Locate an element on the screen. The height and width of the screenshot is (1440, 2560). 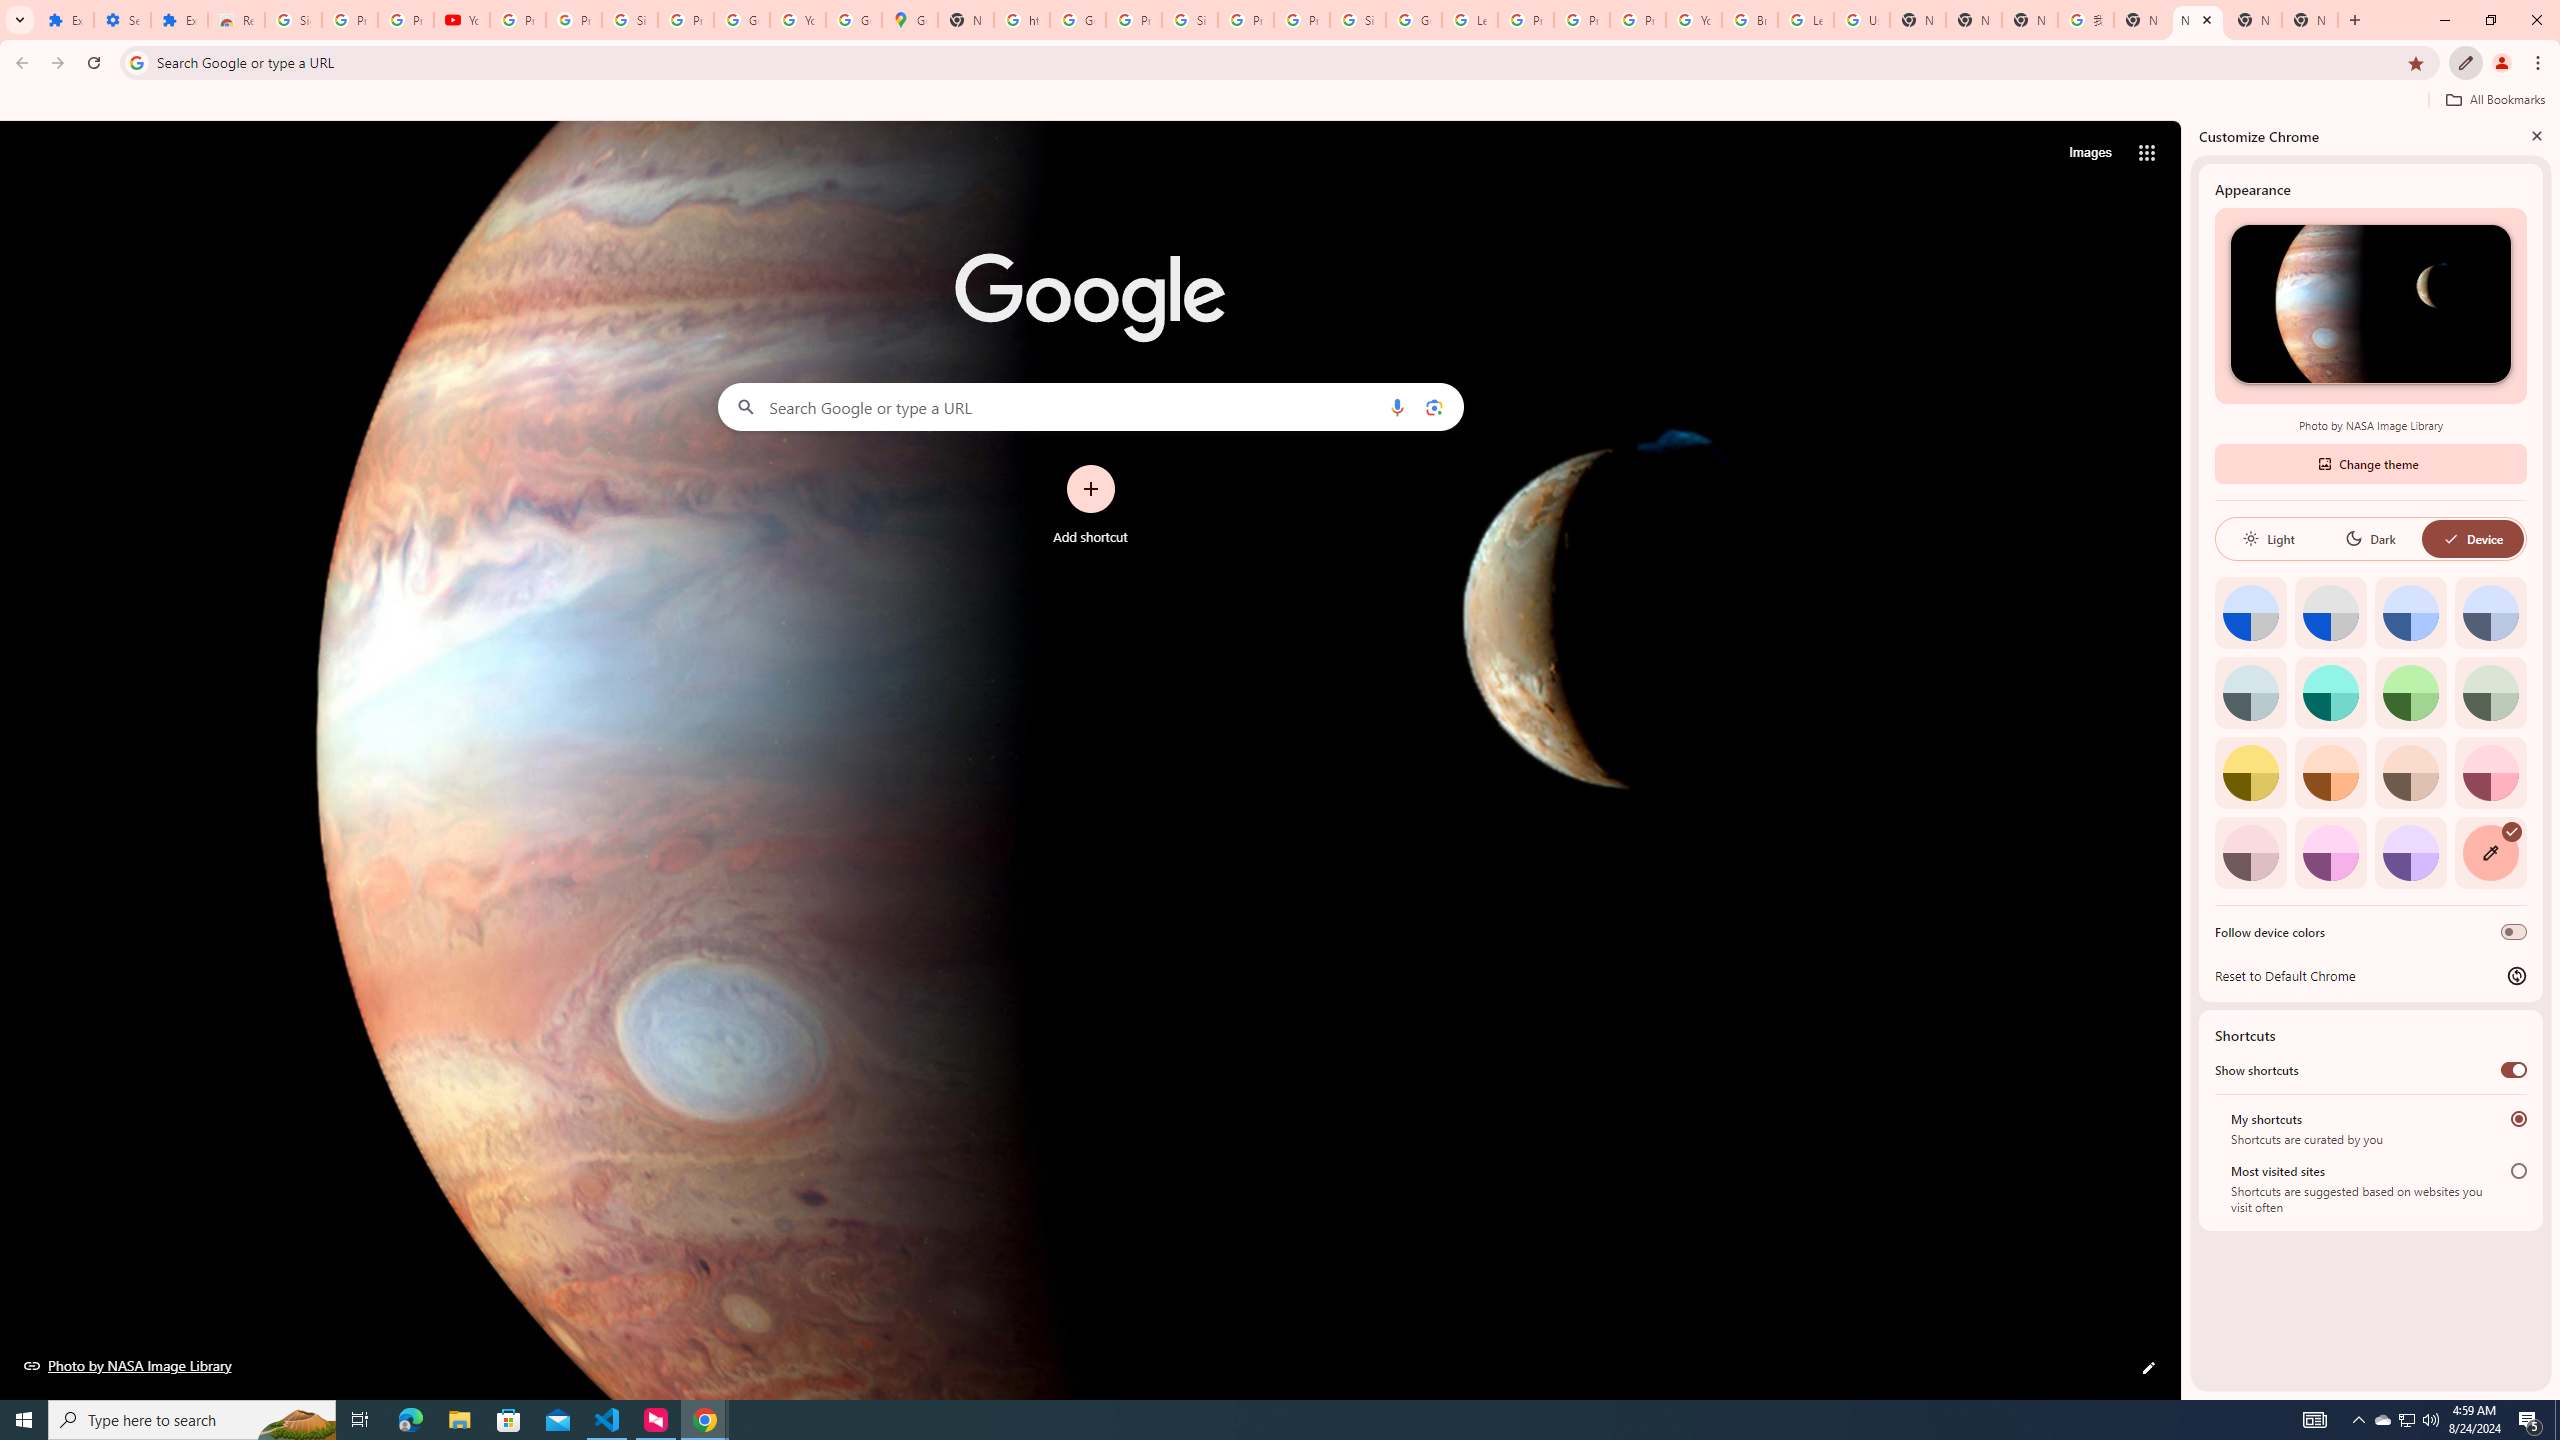
My shortcuts is located at coordinates (2518, 1118).